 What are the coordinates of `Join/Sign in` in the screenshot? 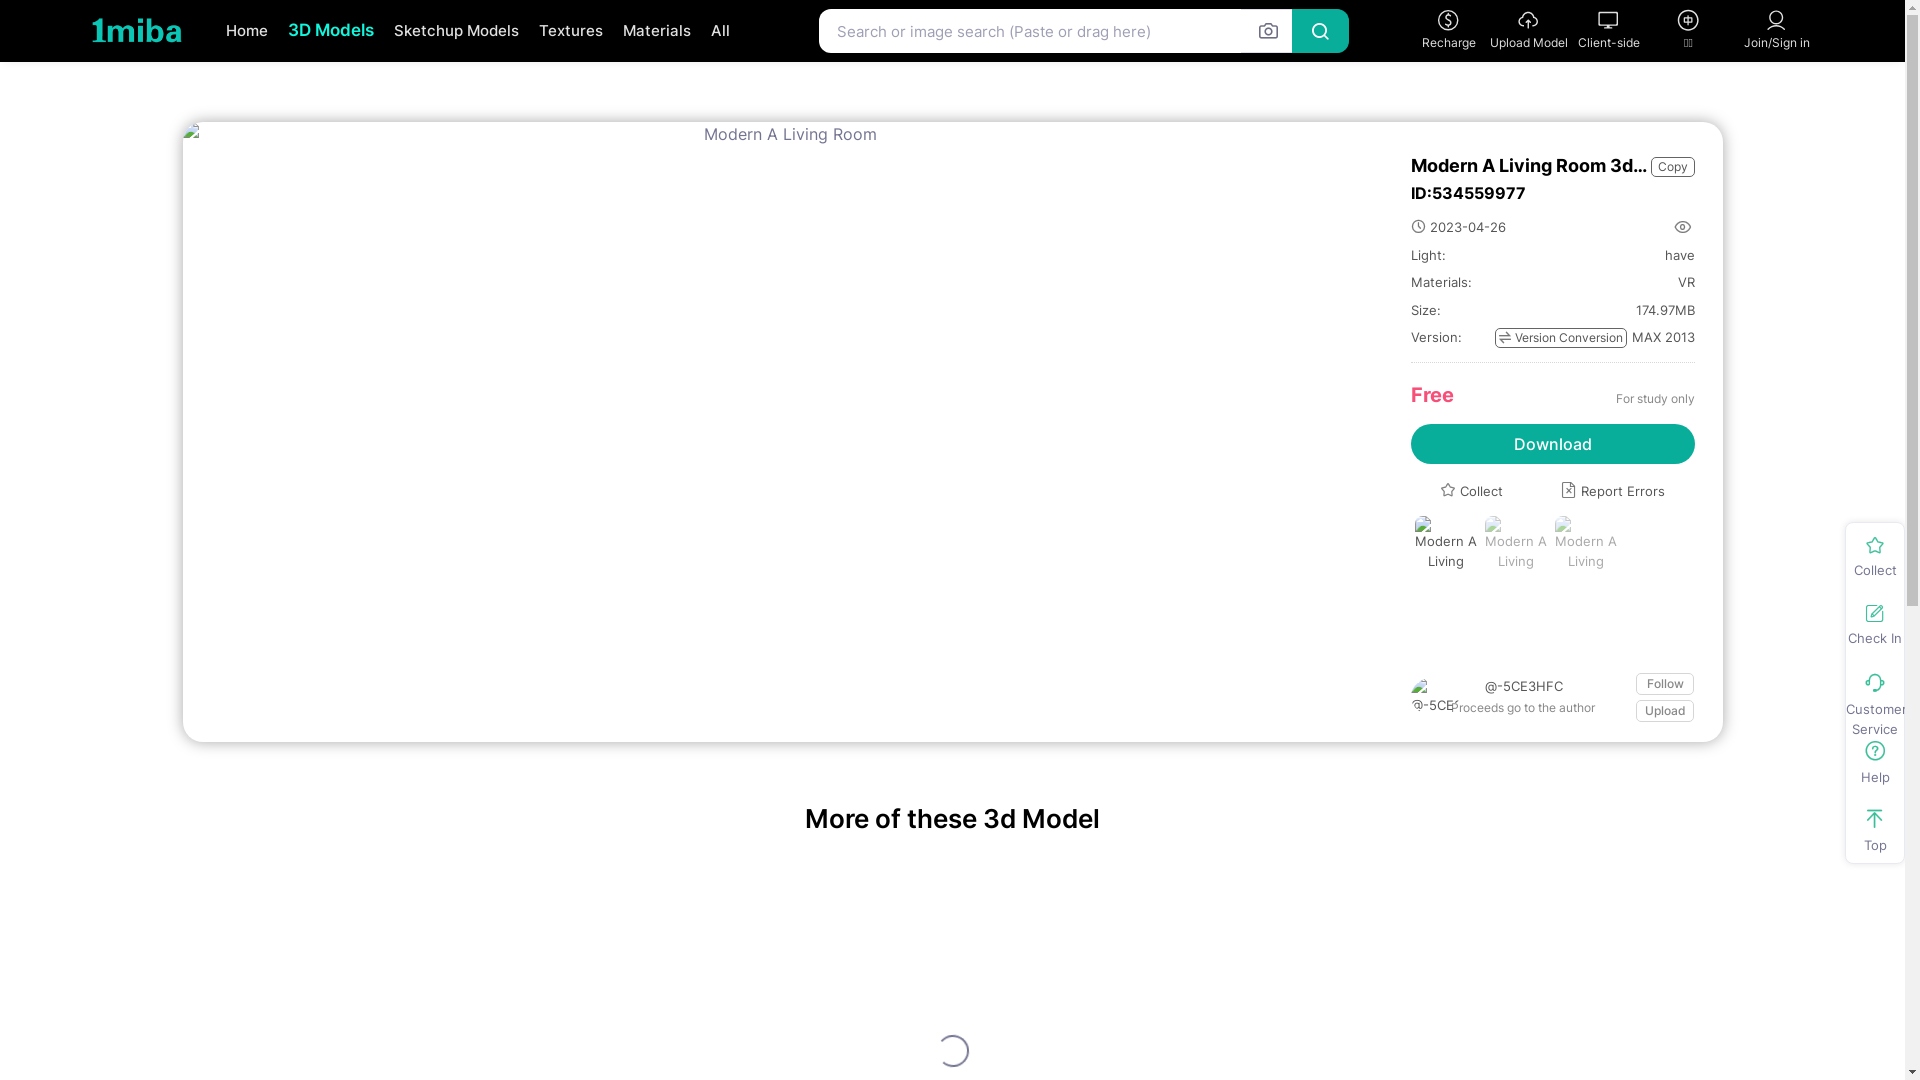 It's located at (1776, 30).